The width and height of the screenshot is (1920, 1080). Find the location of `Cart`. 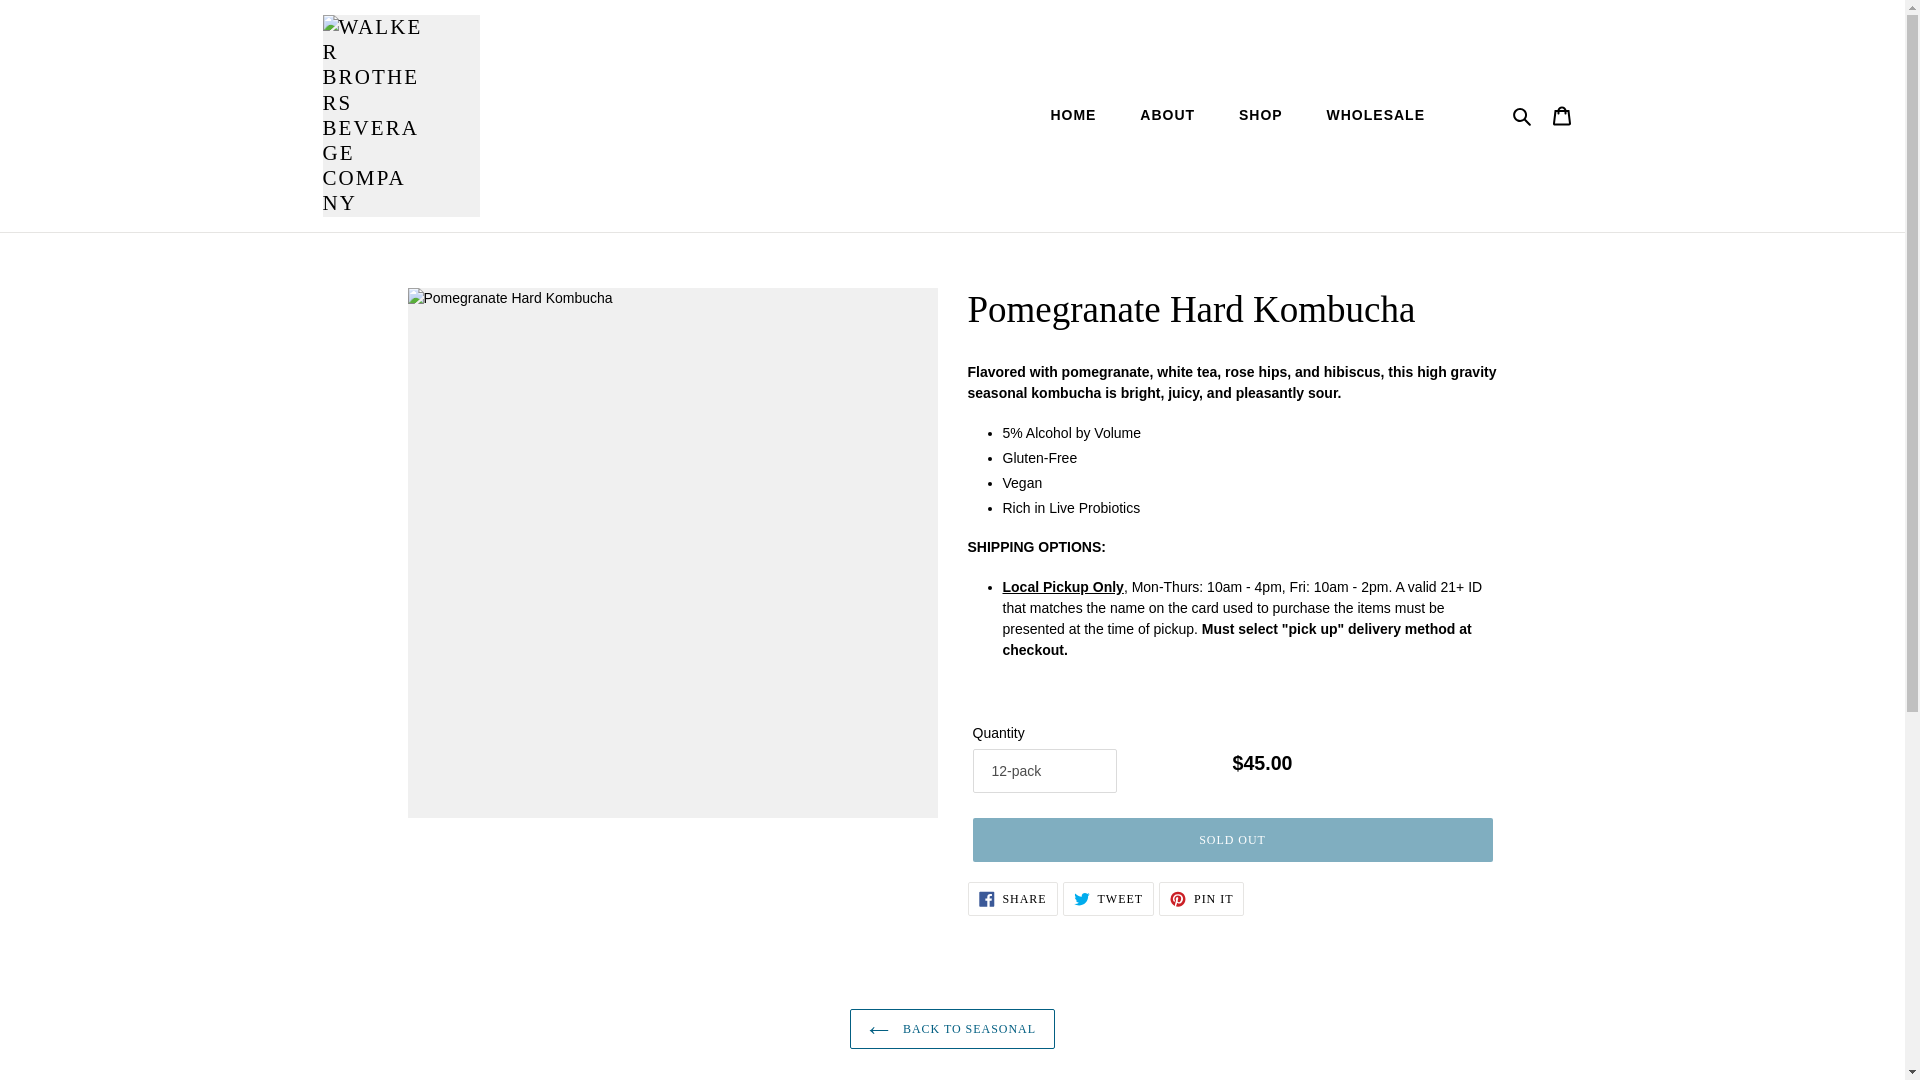

Cart is located at coordinates (1108, 898).